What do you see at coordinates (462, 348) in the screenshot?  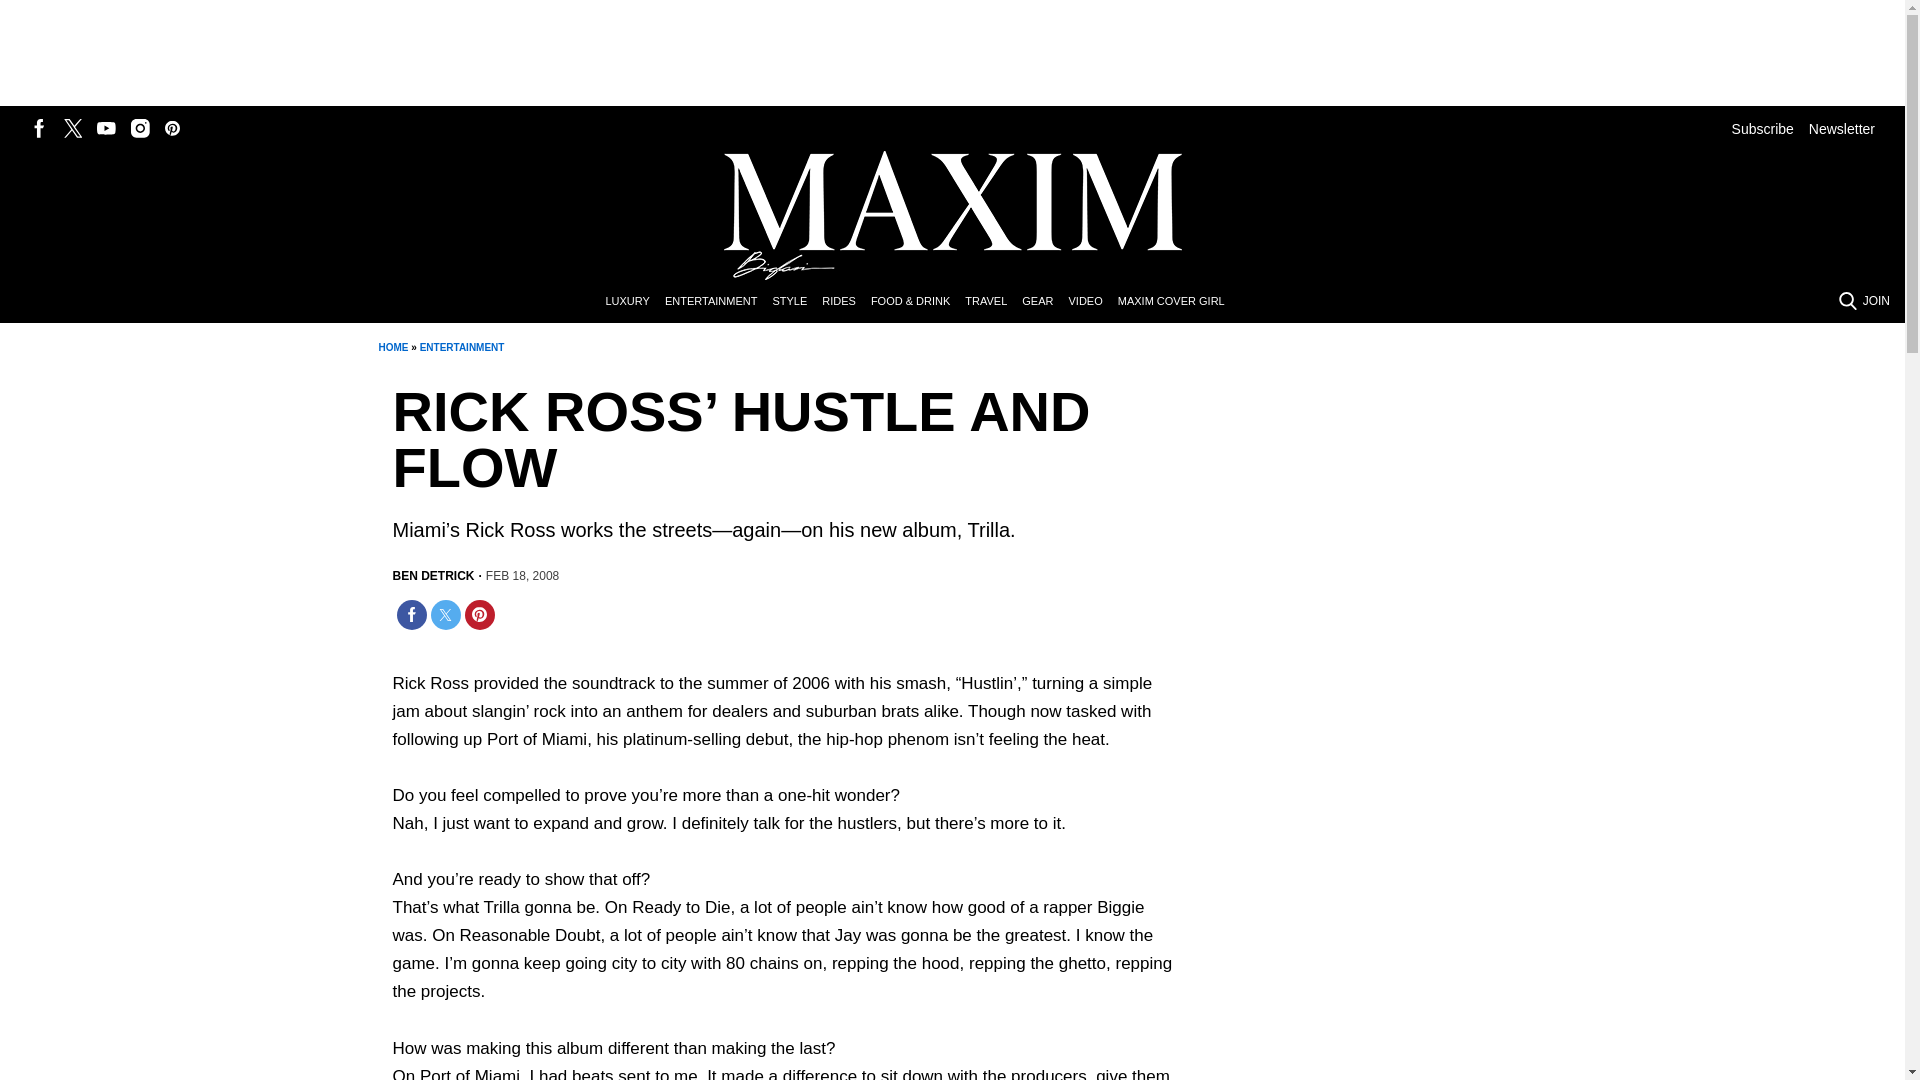 I see `ENTERTAINMENT` at bounding box center [462, 348].